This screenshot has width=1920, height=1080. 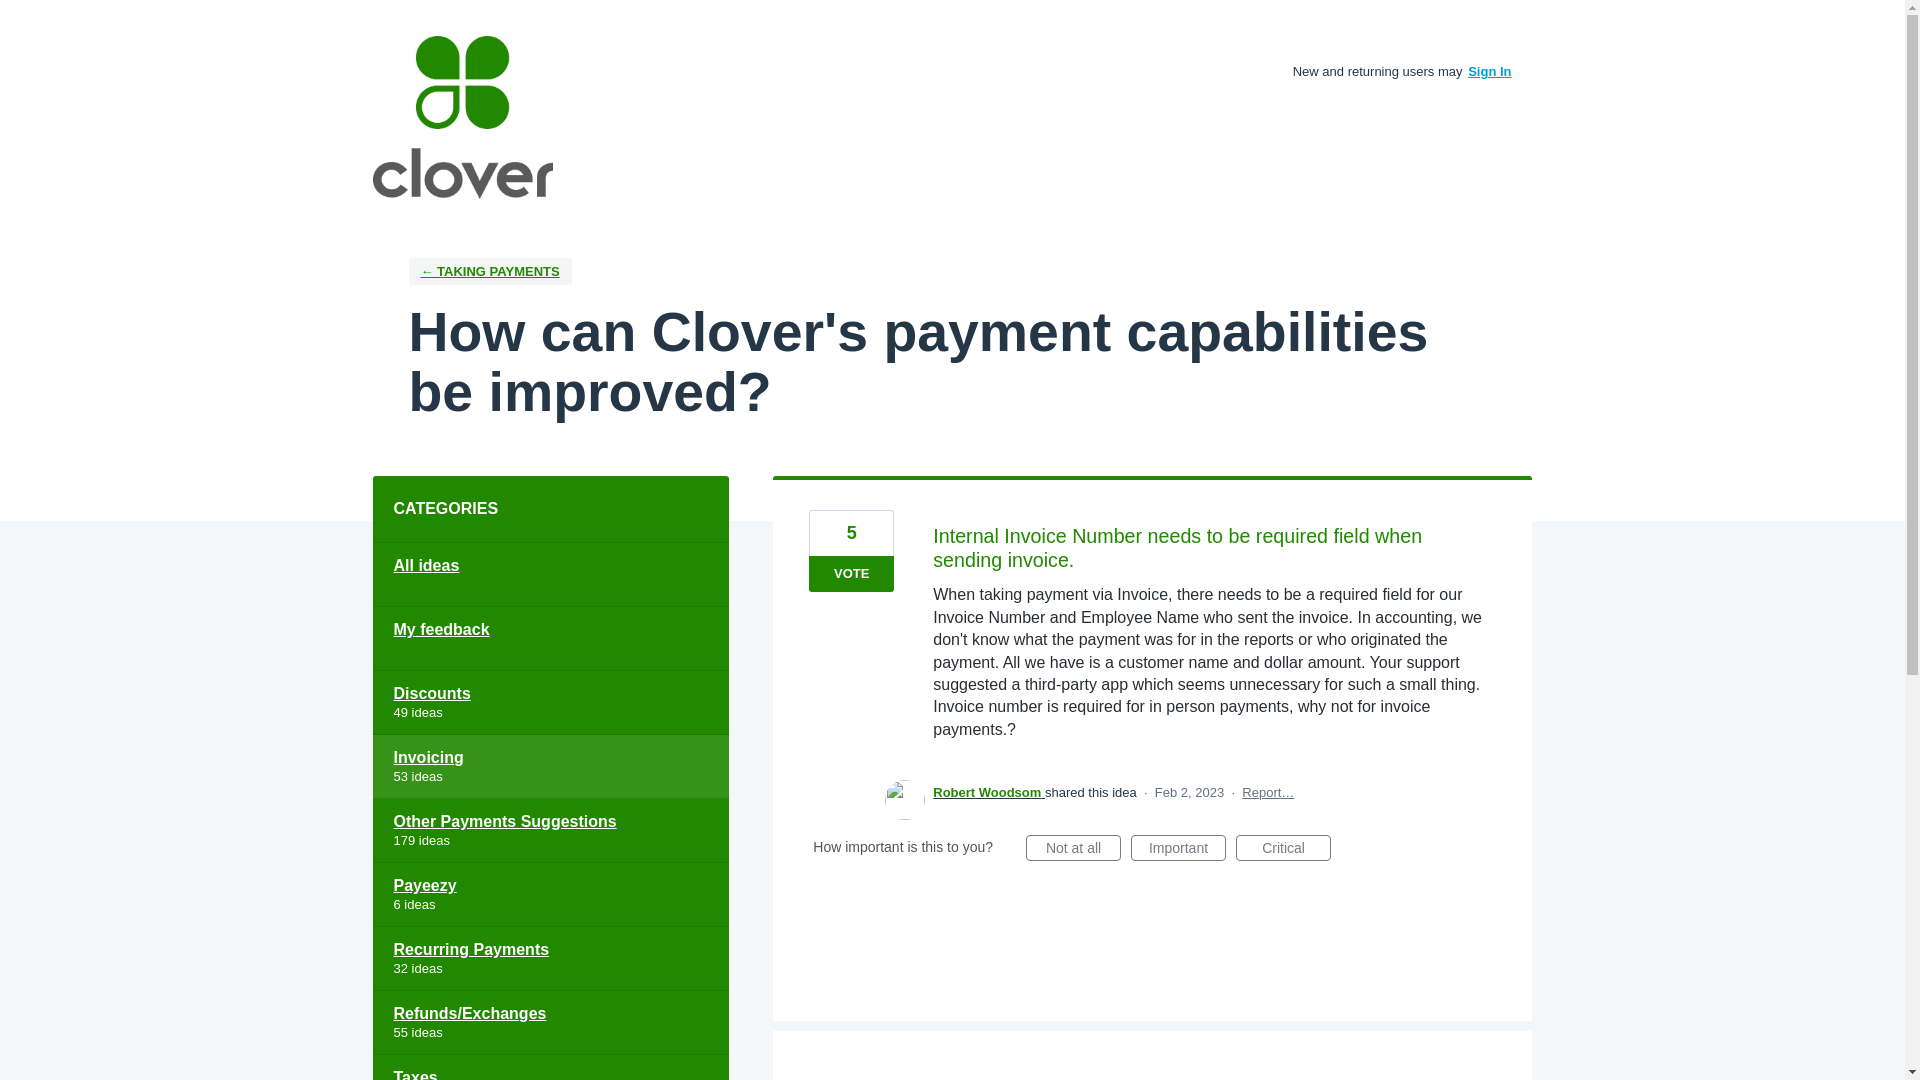 What do you see at coordinates (1490, 70) in the screenshot?
I see `Sign In` at bounding box center [1490, 70].